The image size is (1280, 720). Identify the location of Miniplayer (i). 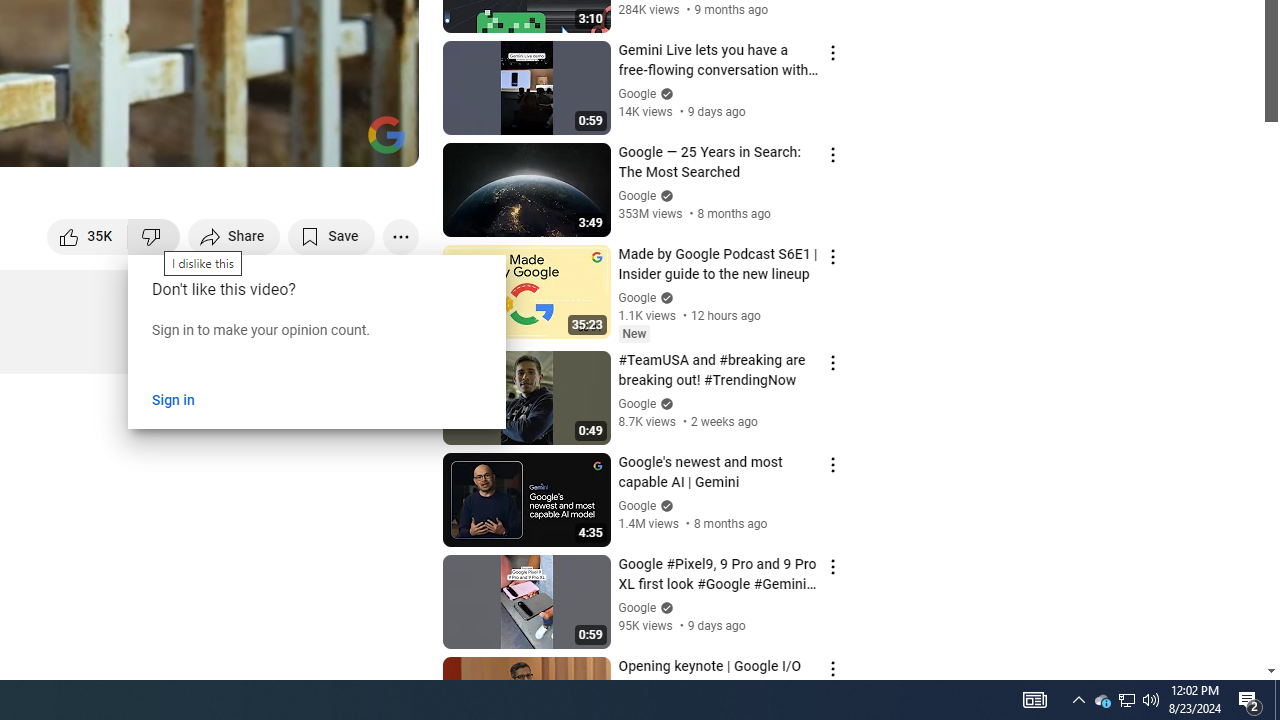
(286, 142).